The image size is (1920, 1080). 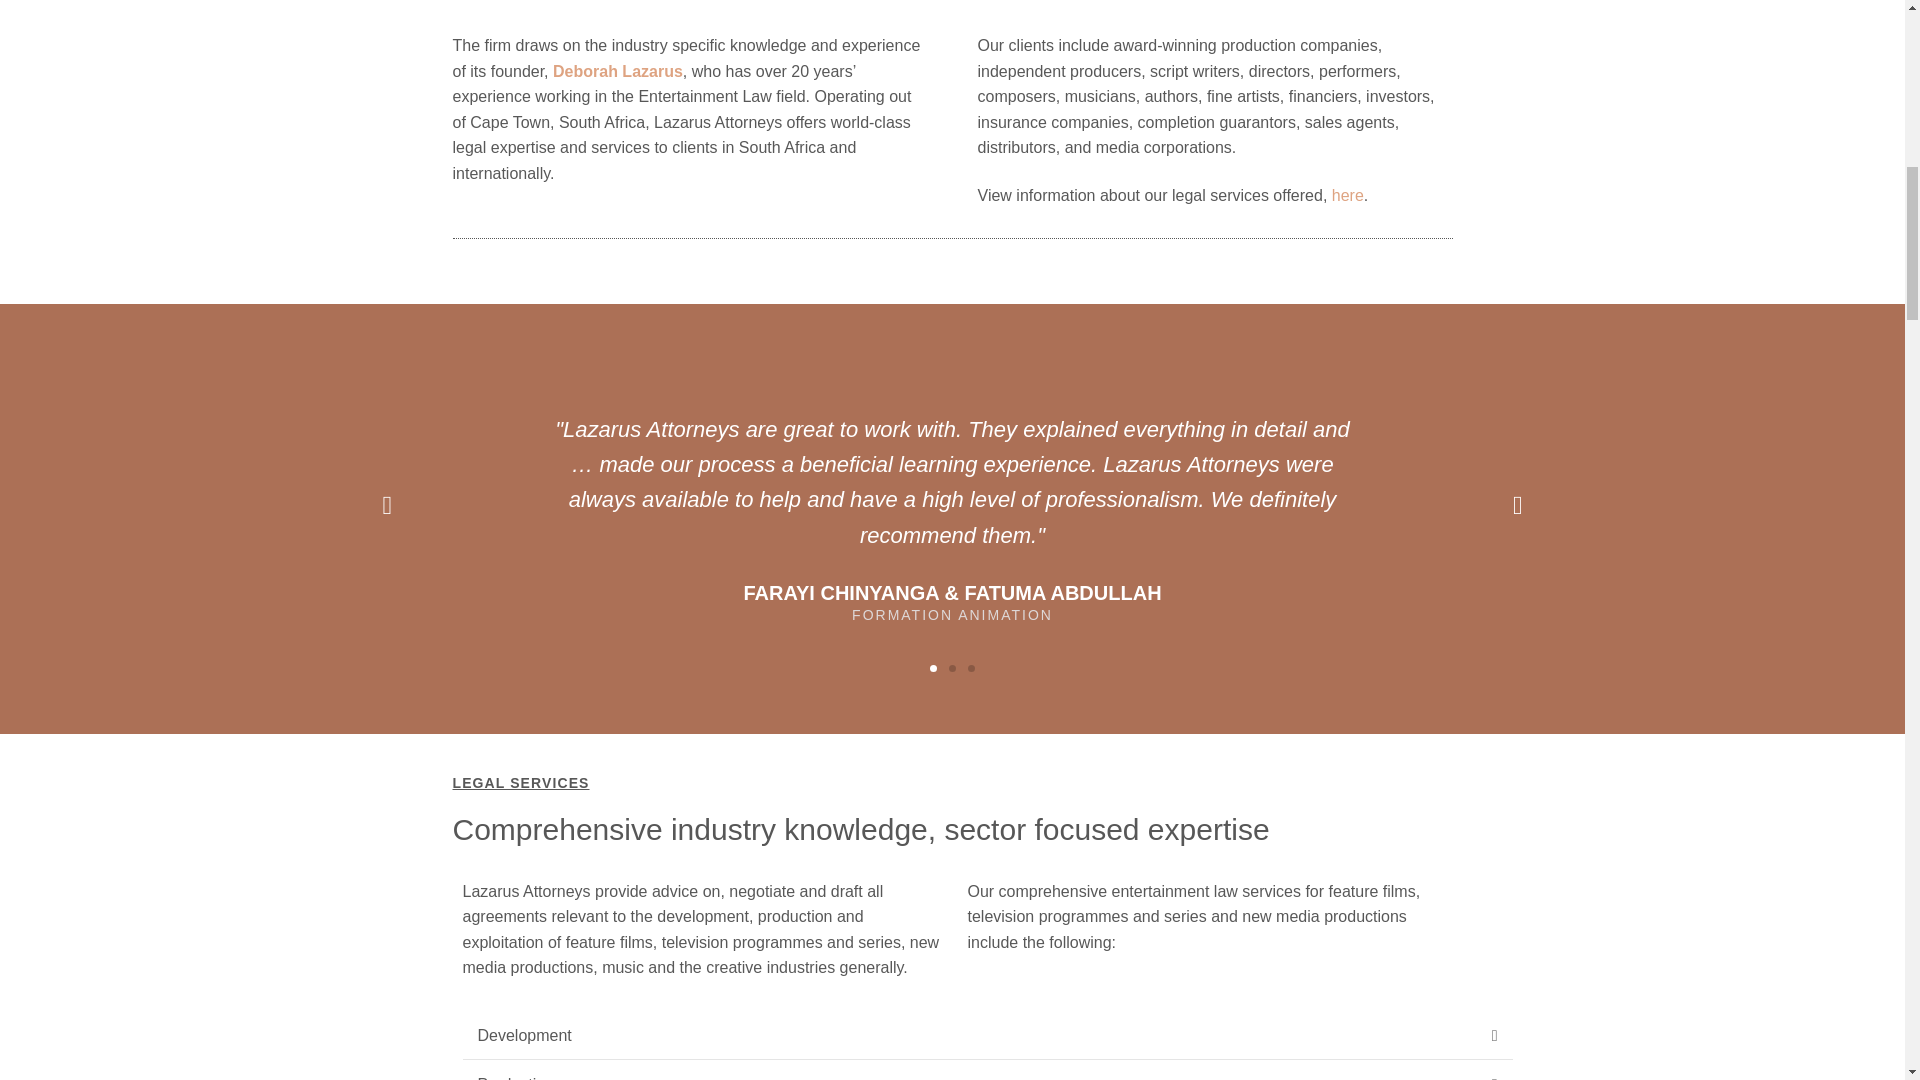 I want to click on Development, so click(x=525, y=1036).